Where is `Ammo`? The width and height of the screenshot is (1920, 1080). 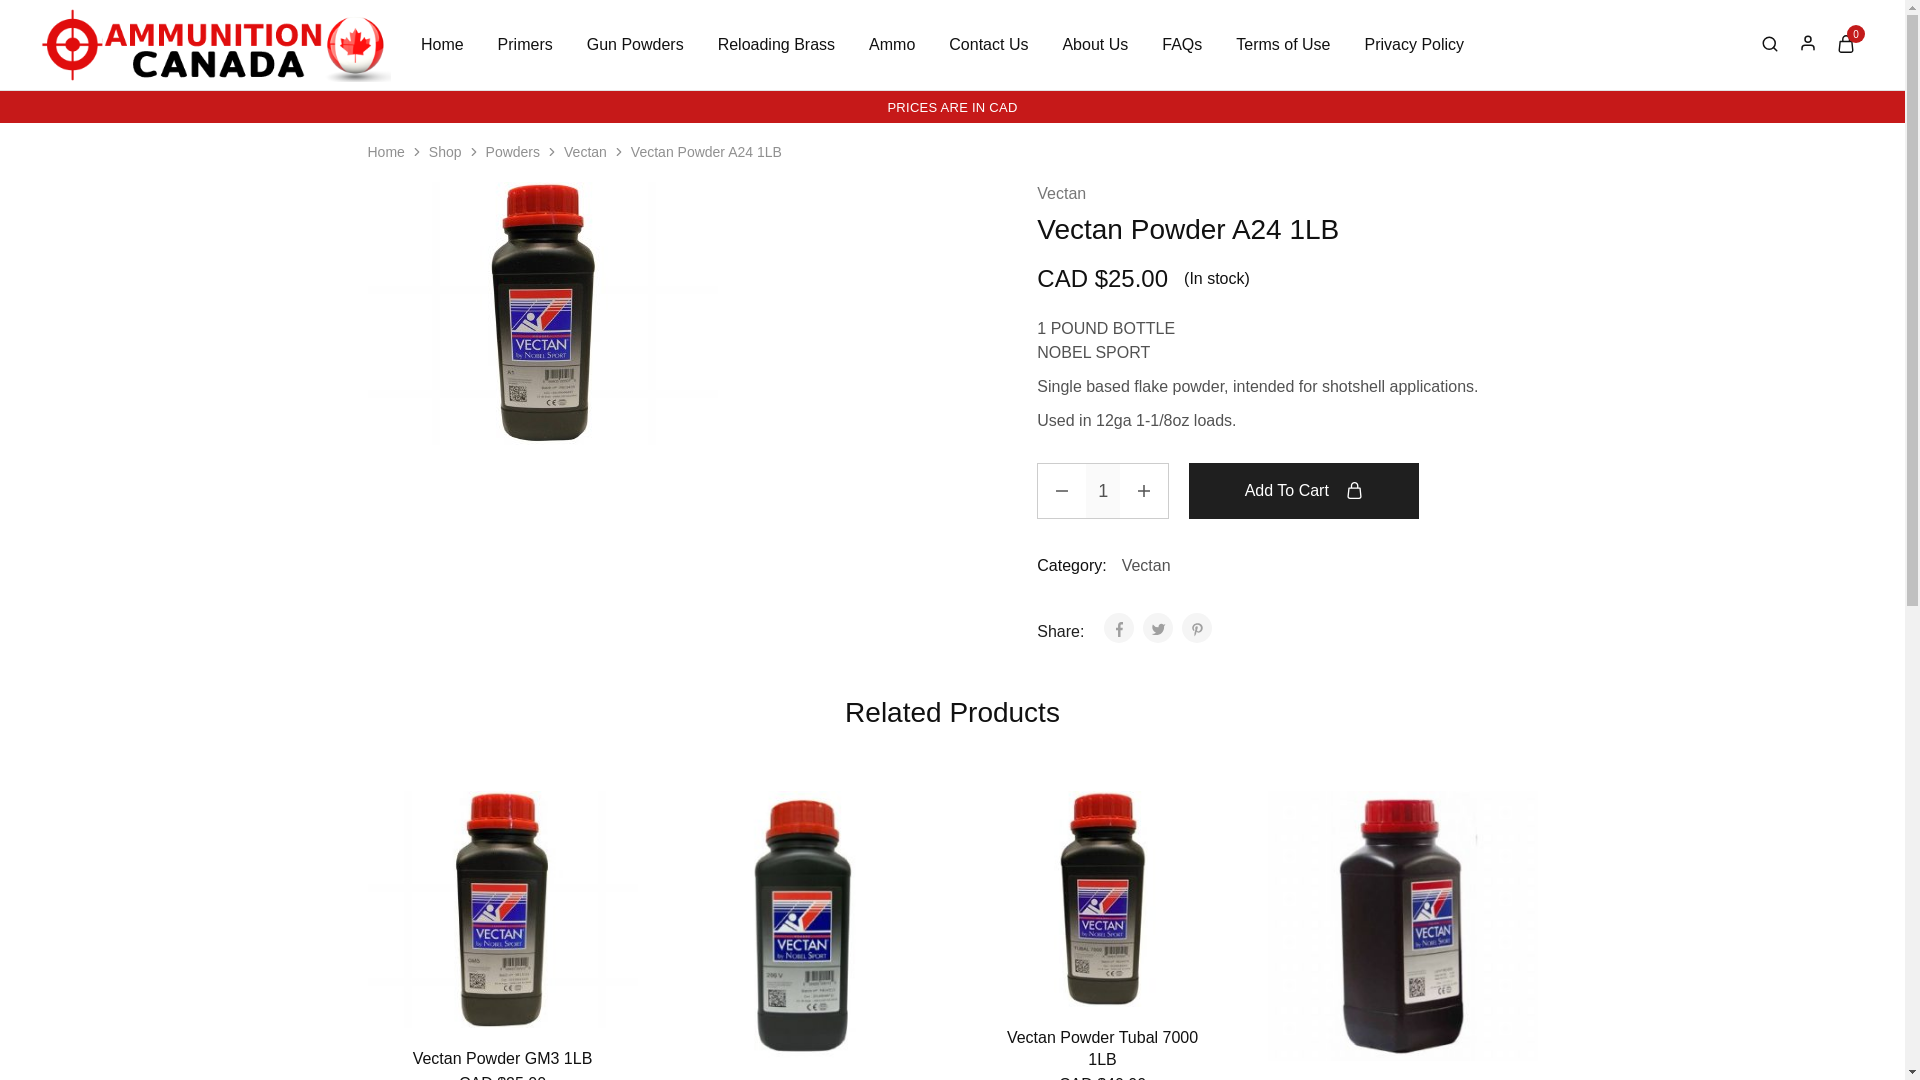
Ammo is located at coordinates (891, 44).